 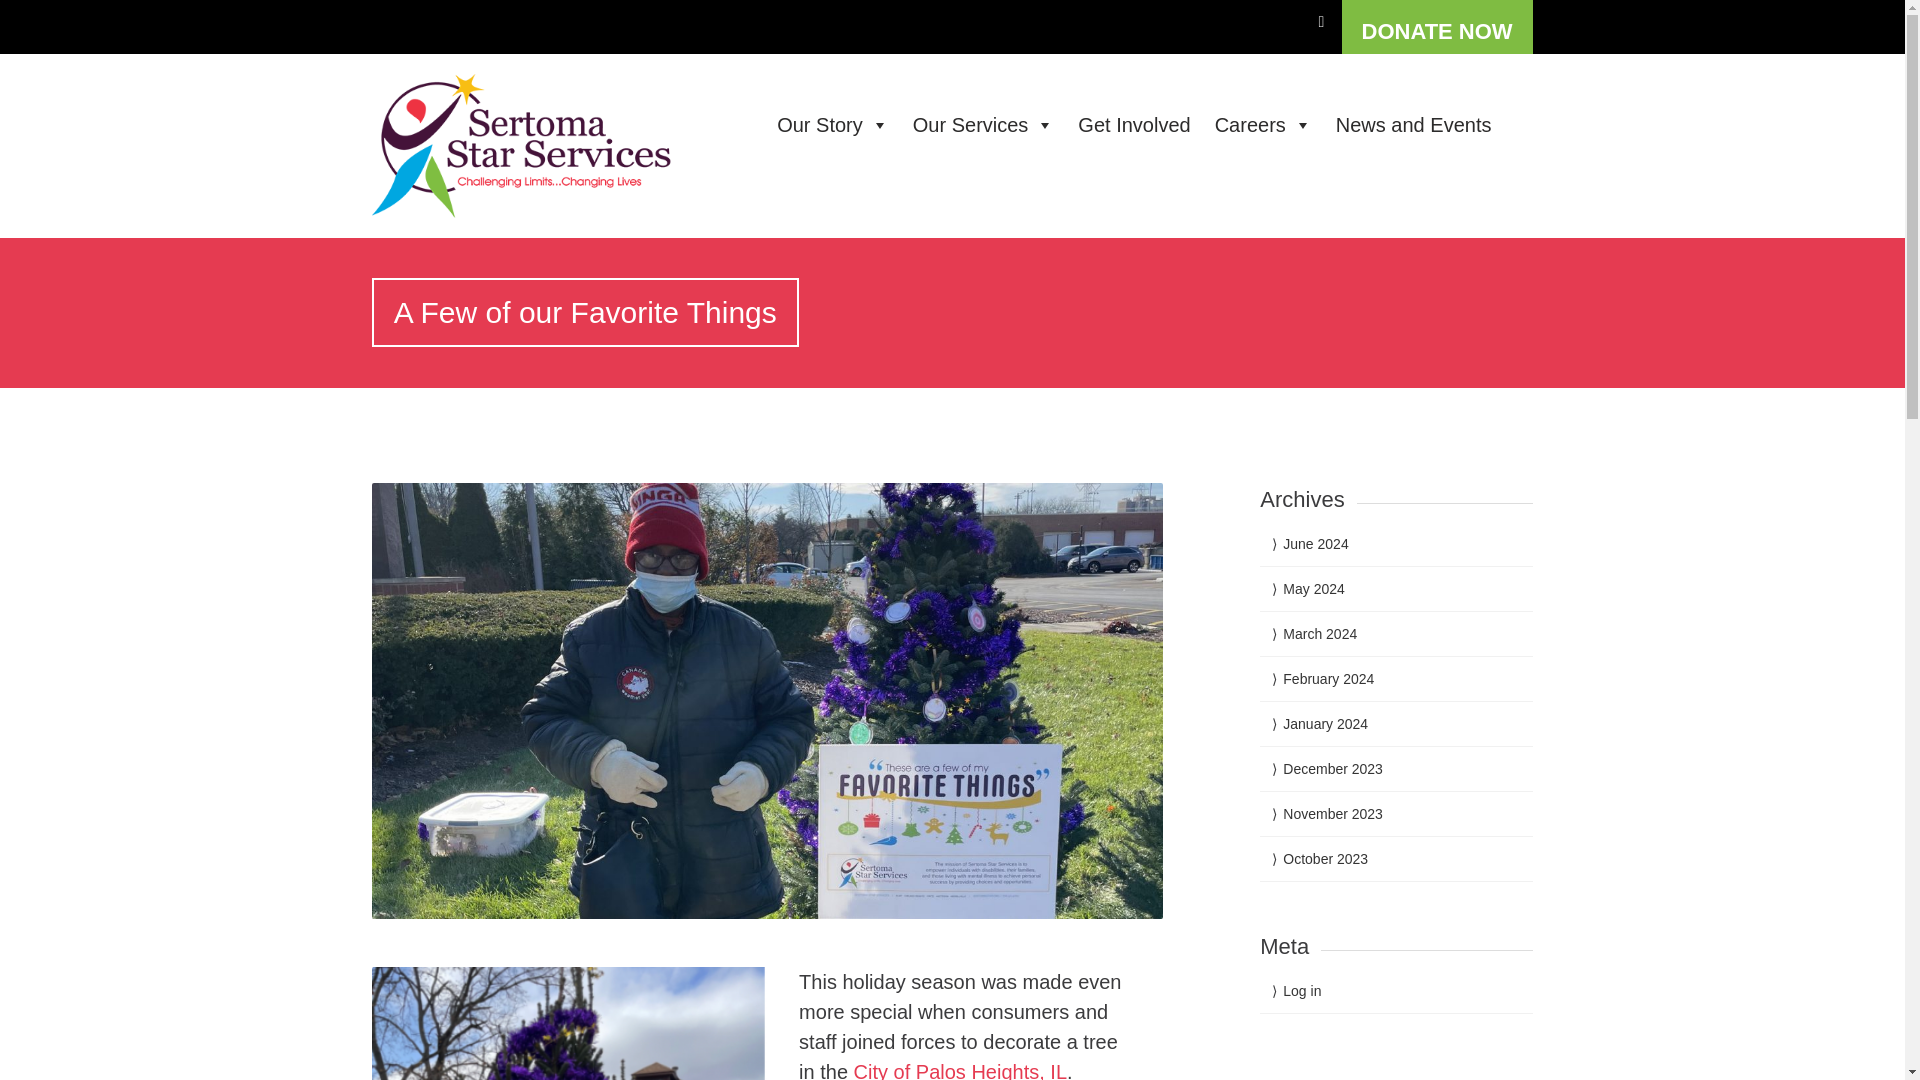 What do you see at coordinates (545, 146) in the screenshot?
I see `Sertoma Star Services - ` at bounding box center [545, 146].